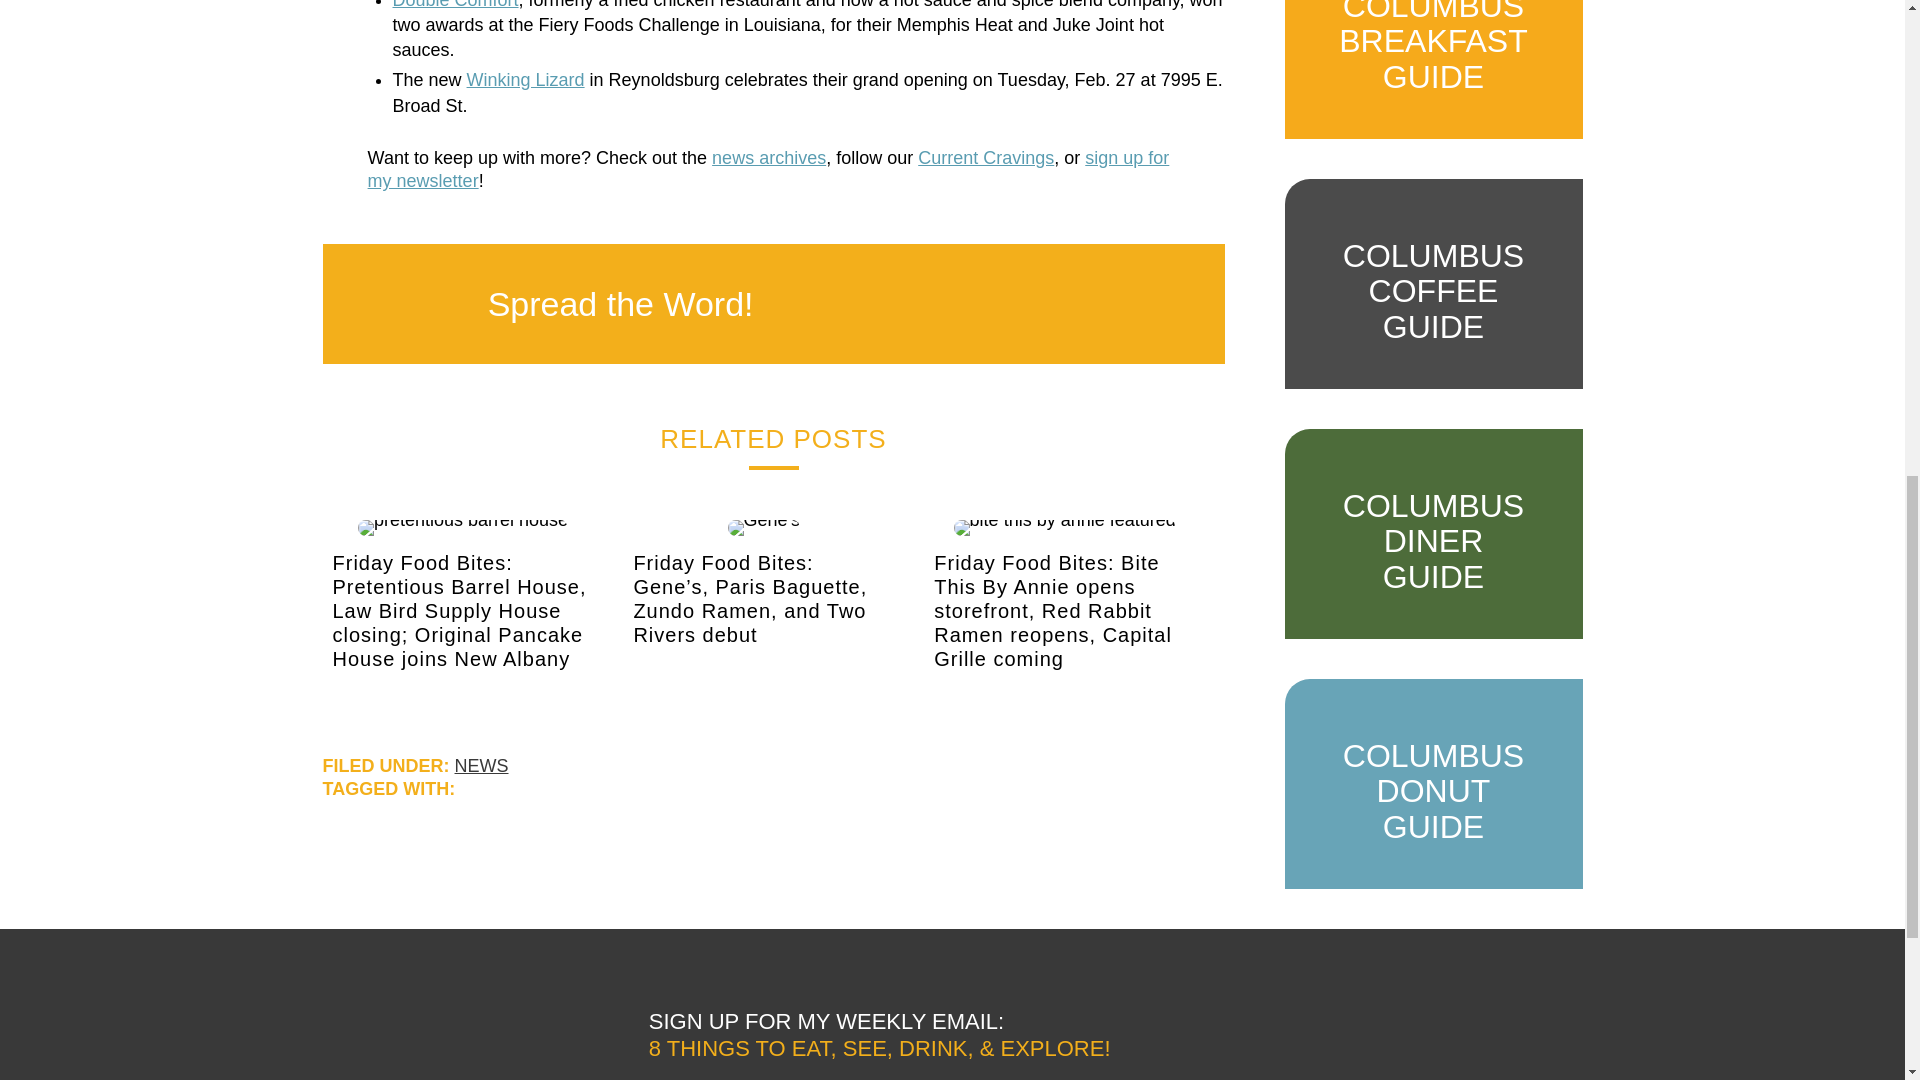 This screenshot has height=1080, width=1920. What do you see at coordinates (764, 527) in the screenshot?
I see `Gene's` at bounding box center [764, 527].